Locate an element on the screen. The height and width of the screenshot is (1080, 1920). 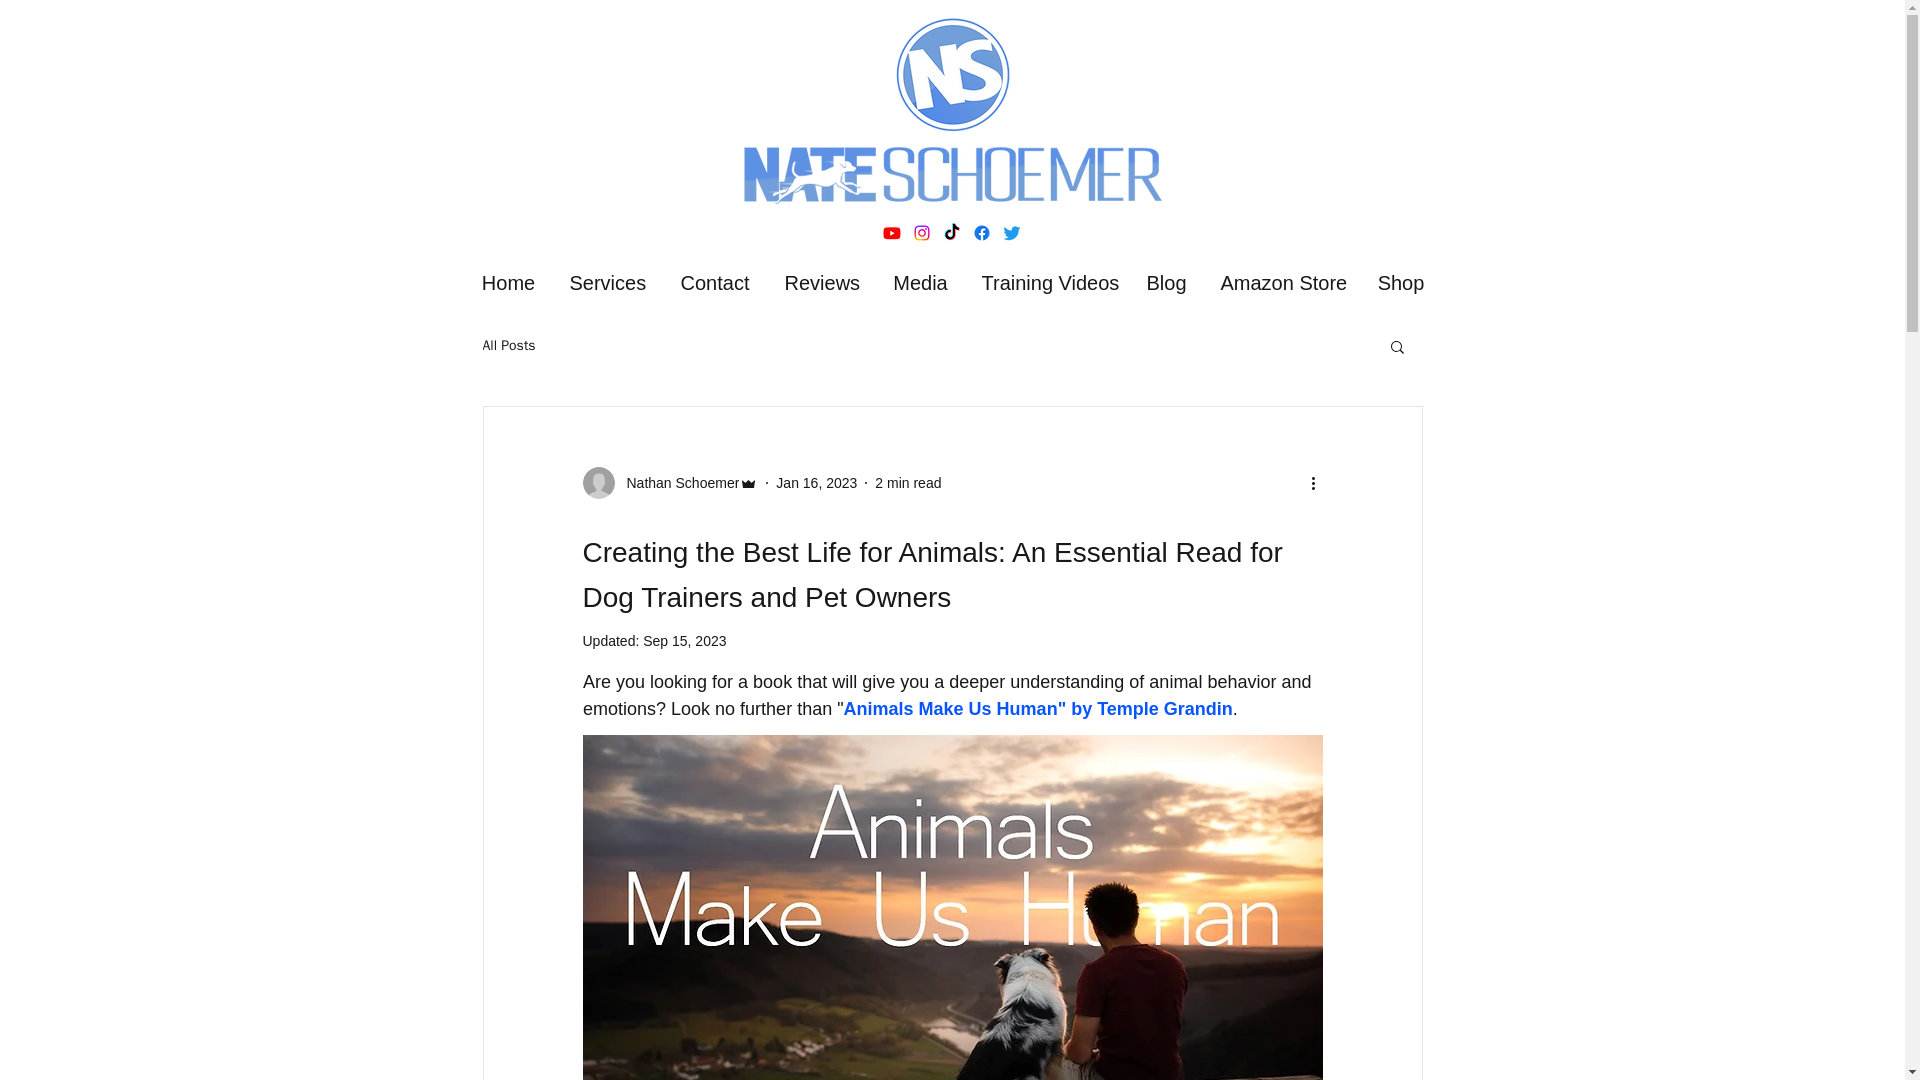
Amazon Store is located at coordinates (1282, 282).